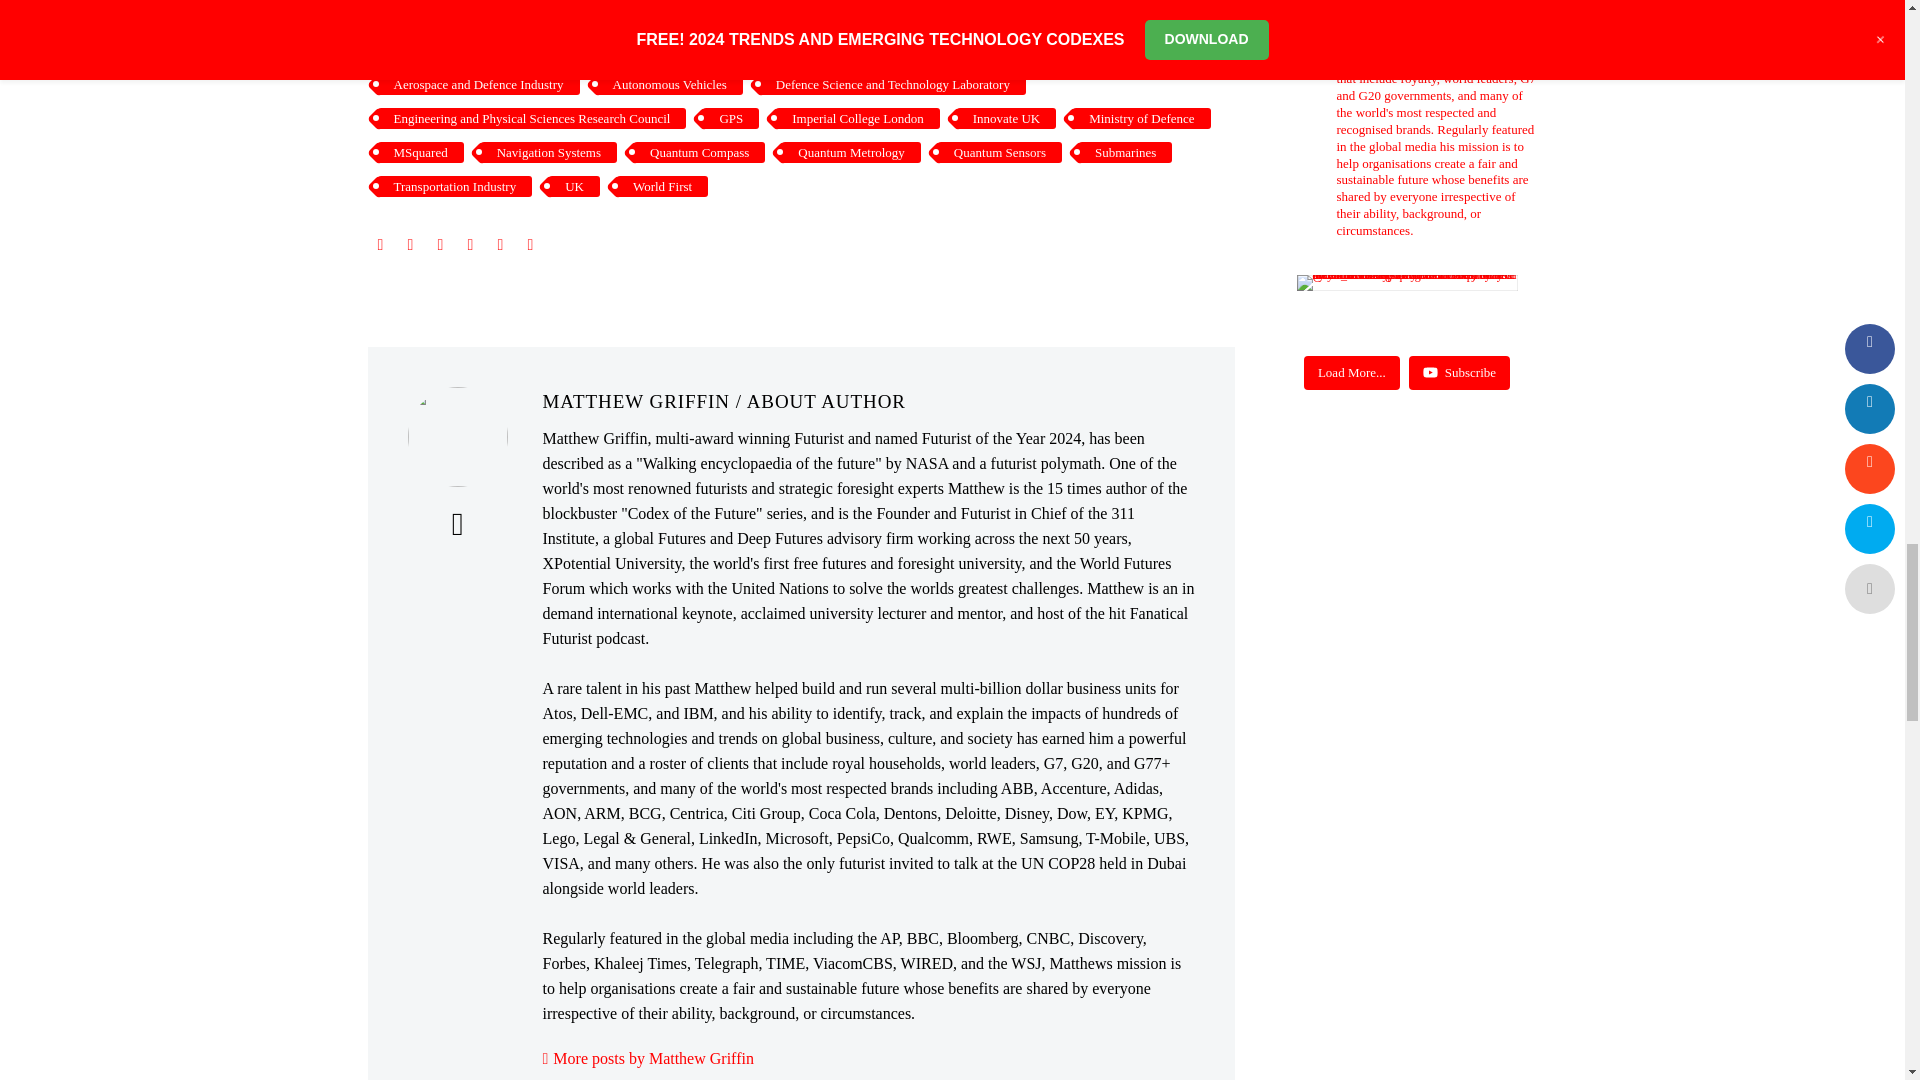  I want to click on Facebook, so click(380, 244).